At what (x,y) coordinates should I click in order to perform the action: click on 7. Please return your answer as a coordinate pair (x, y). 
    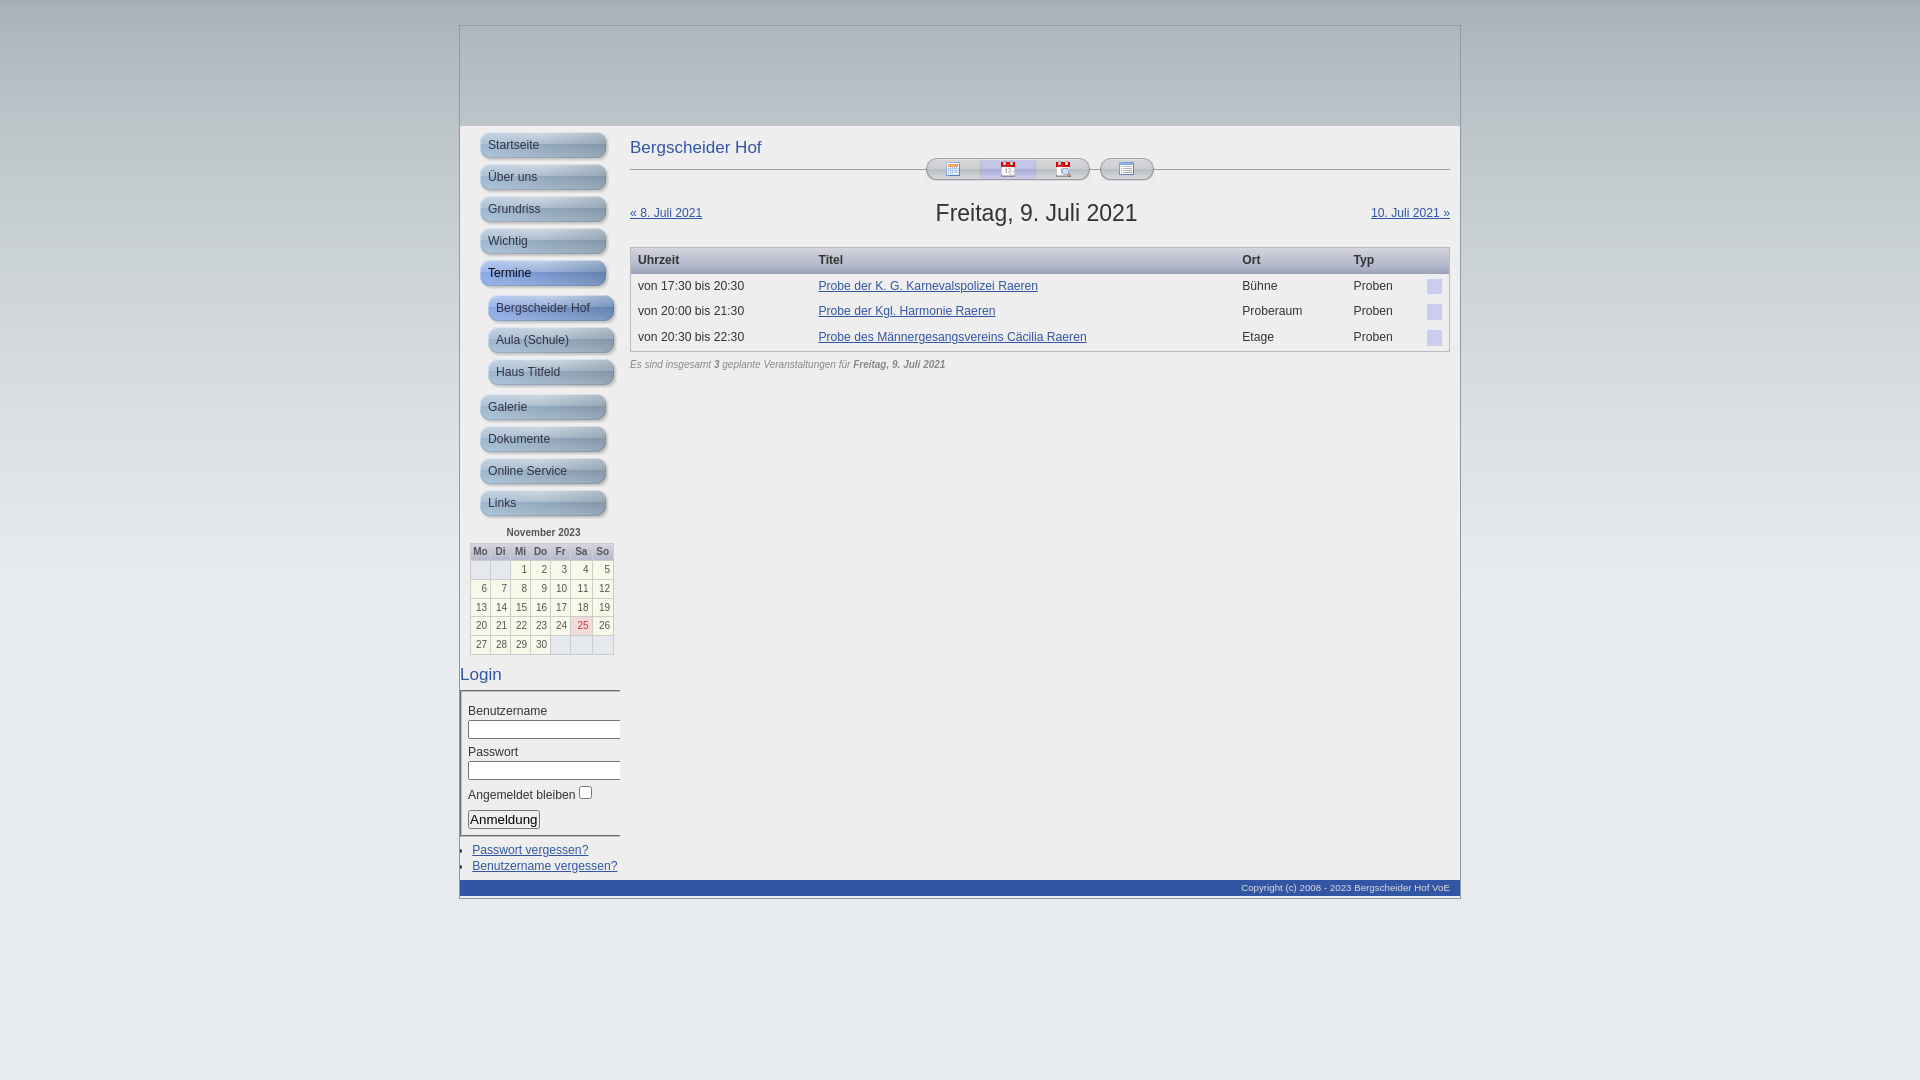
    Looking at the image, I should click on (500, 589).